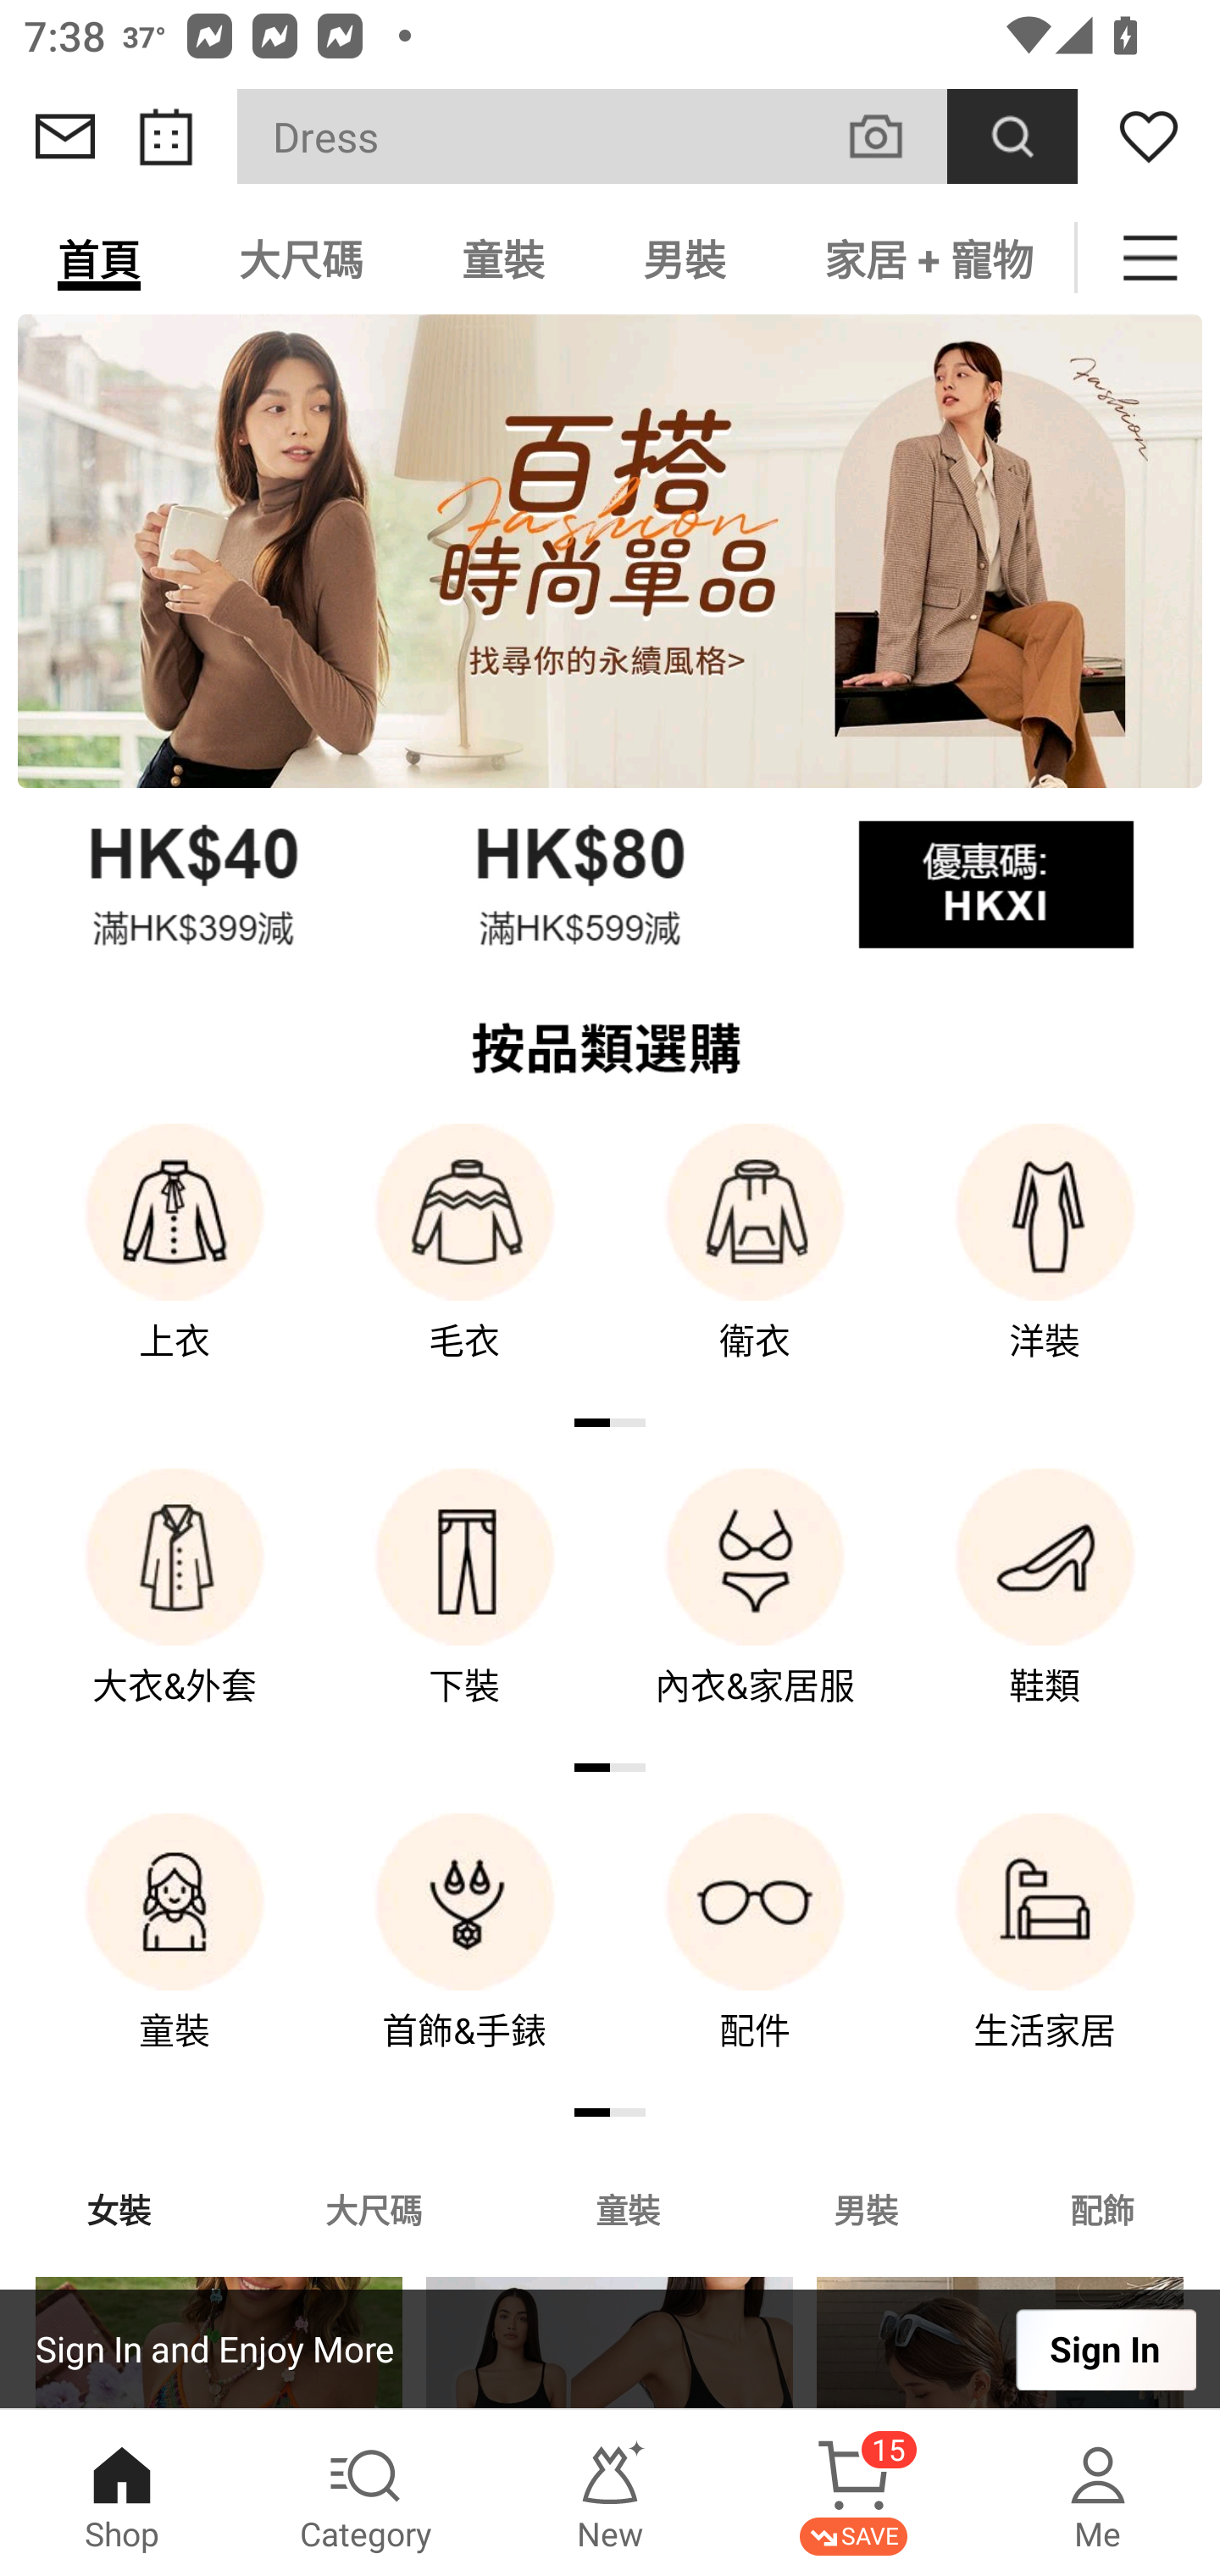 Image resolution: width=1220 pixels, height=2576 pixels. What do you see at coordinates (893, 136) in the screenshot?
I see `VISUAL SEARCH` at bounding box center [893, 136].